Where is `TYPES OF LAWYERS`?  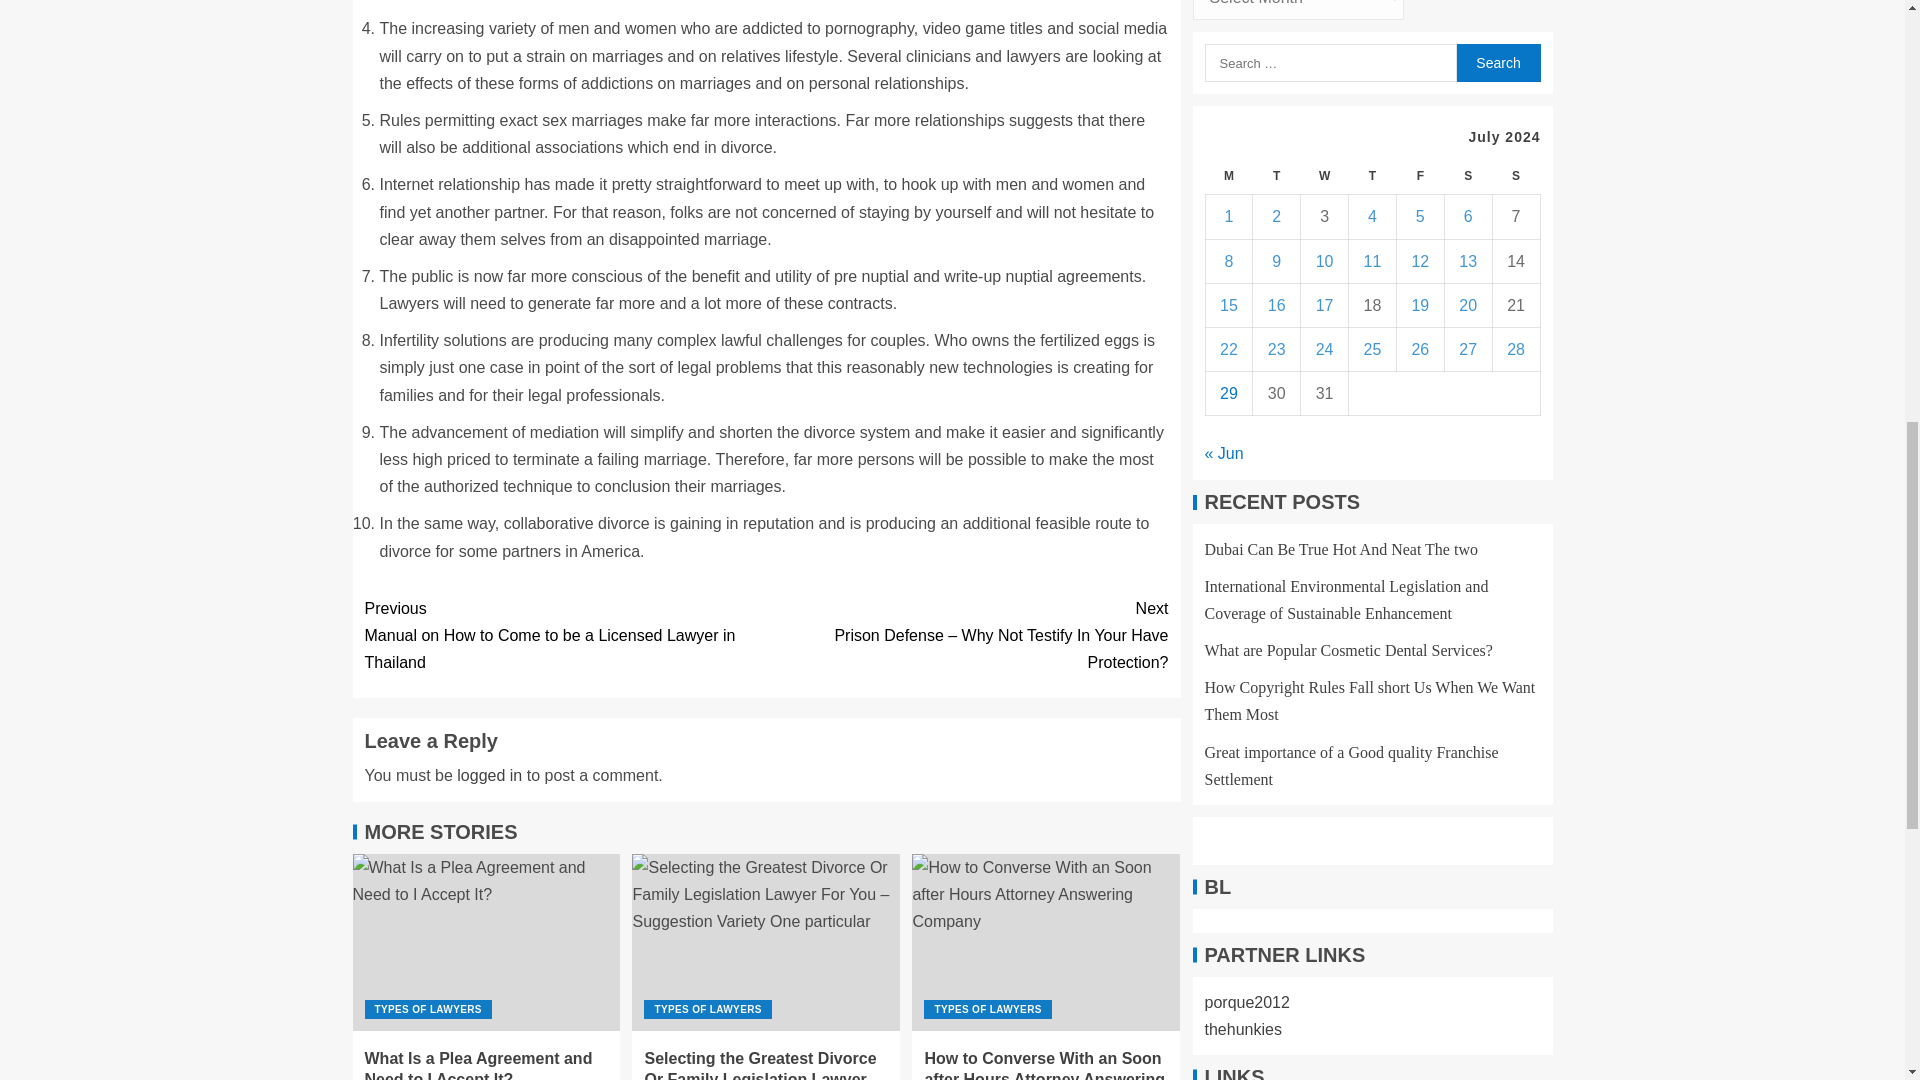 TYPES OF LAWYERS is located at coordinates (707, 1010).